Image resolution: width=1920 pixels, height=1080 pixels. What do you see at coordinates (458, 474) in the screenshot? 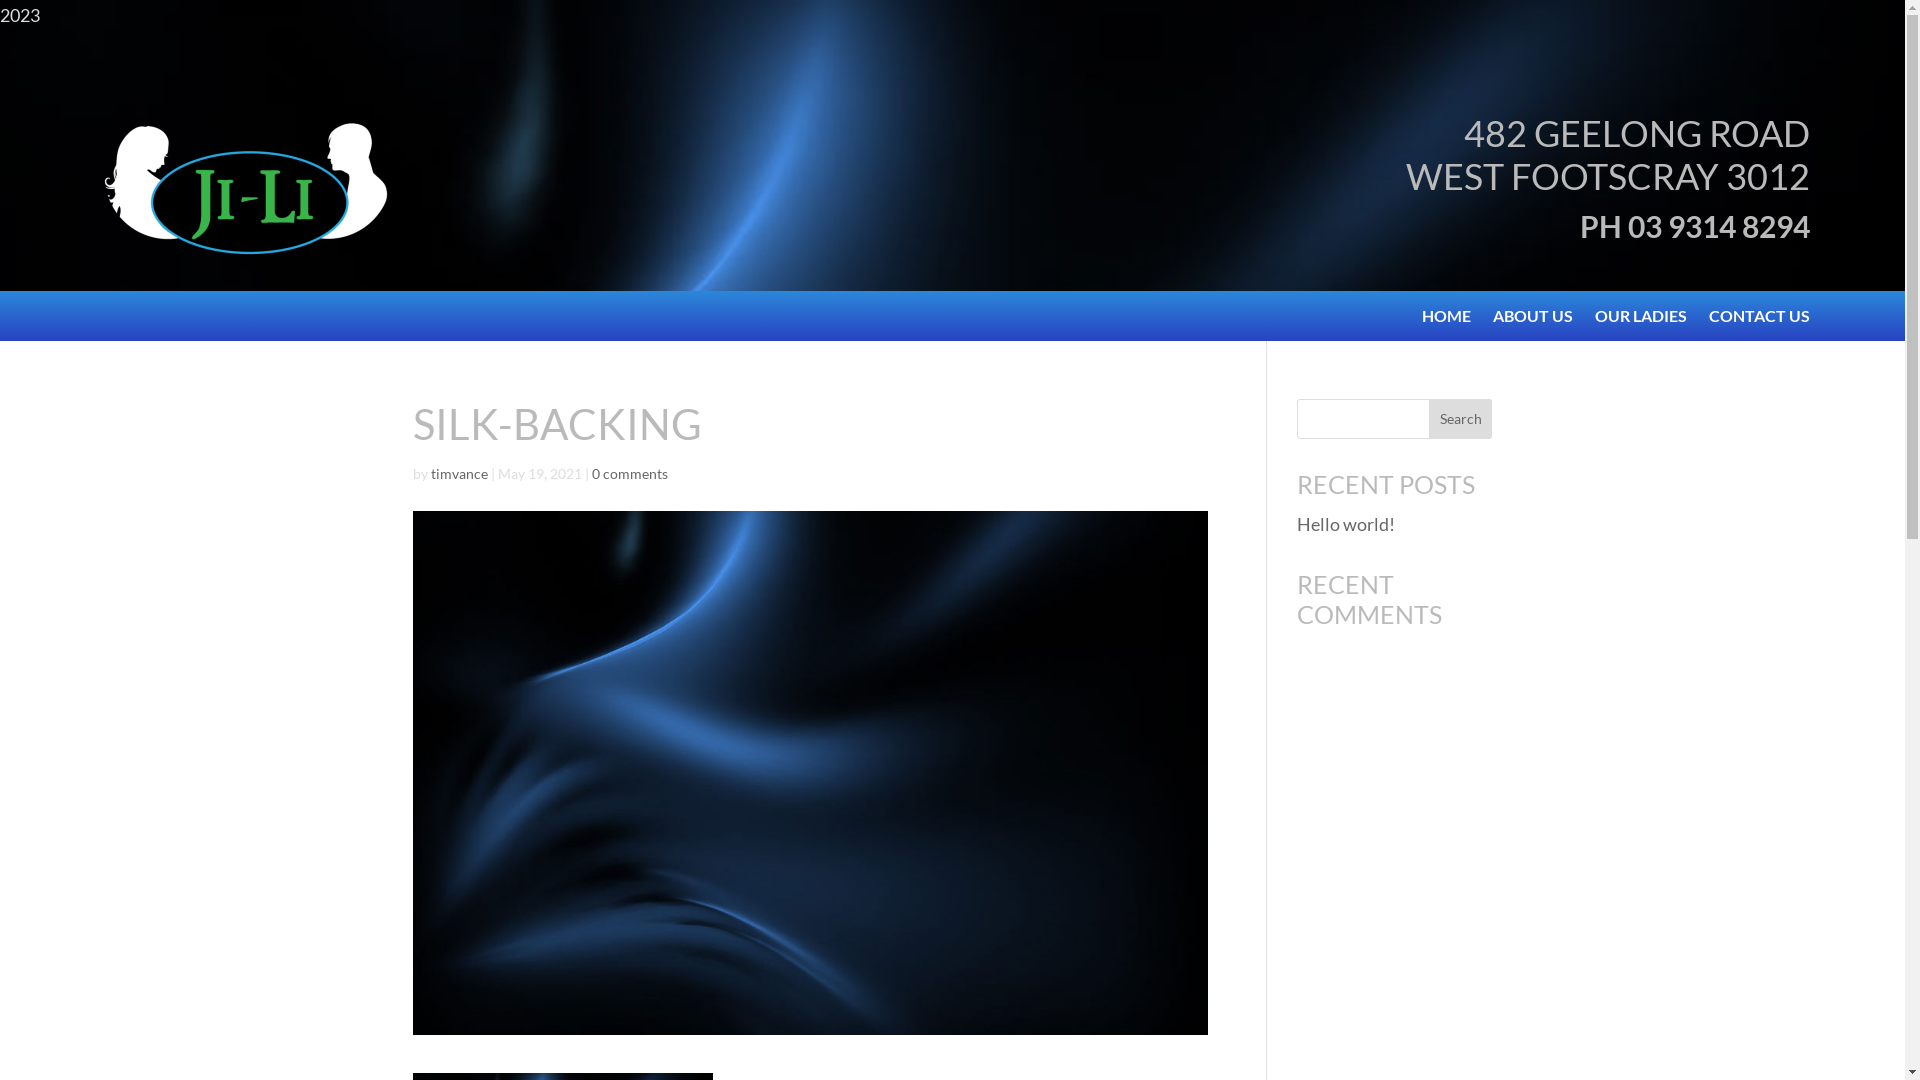
I see `timvance` at bounding box center [458, 474].